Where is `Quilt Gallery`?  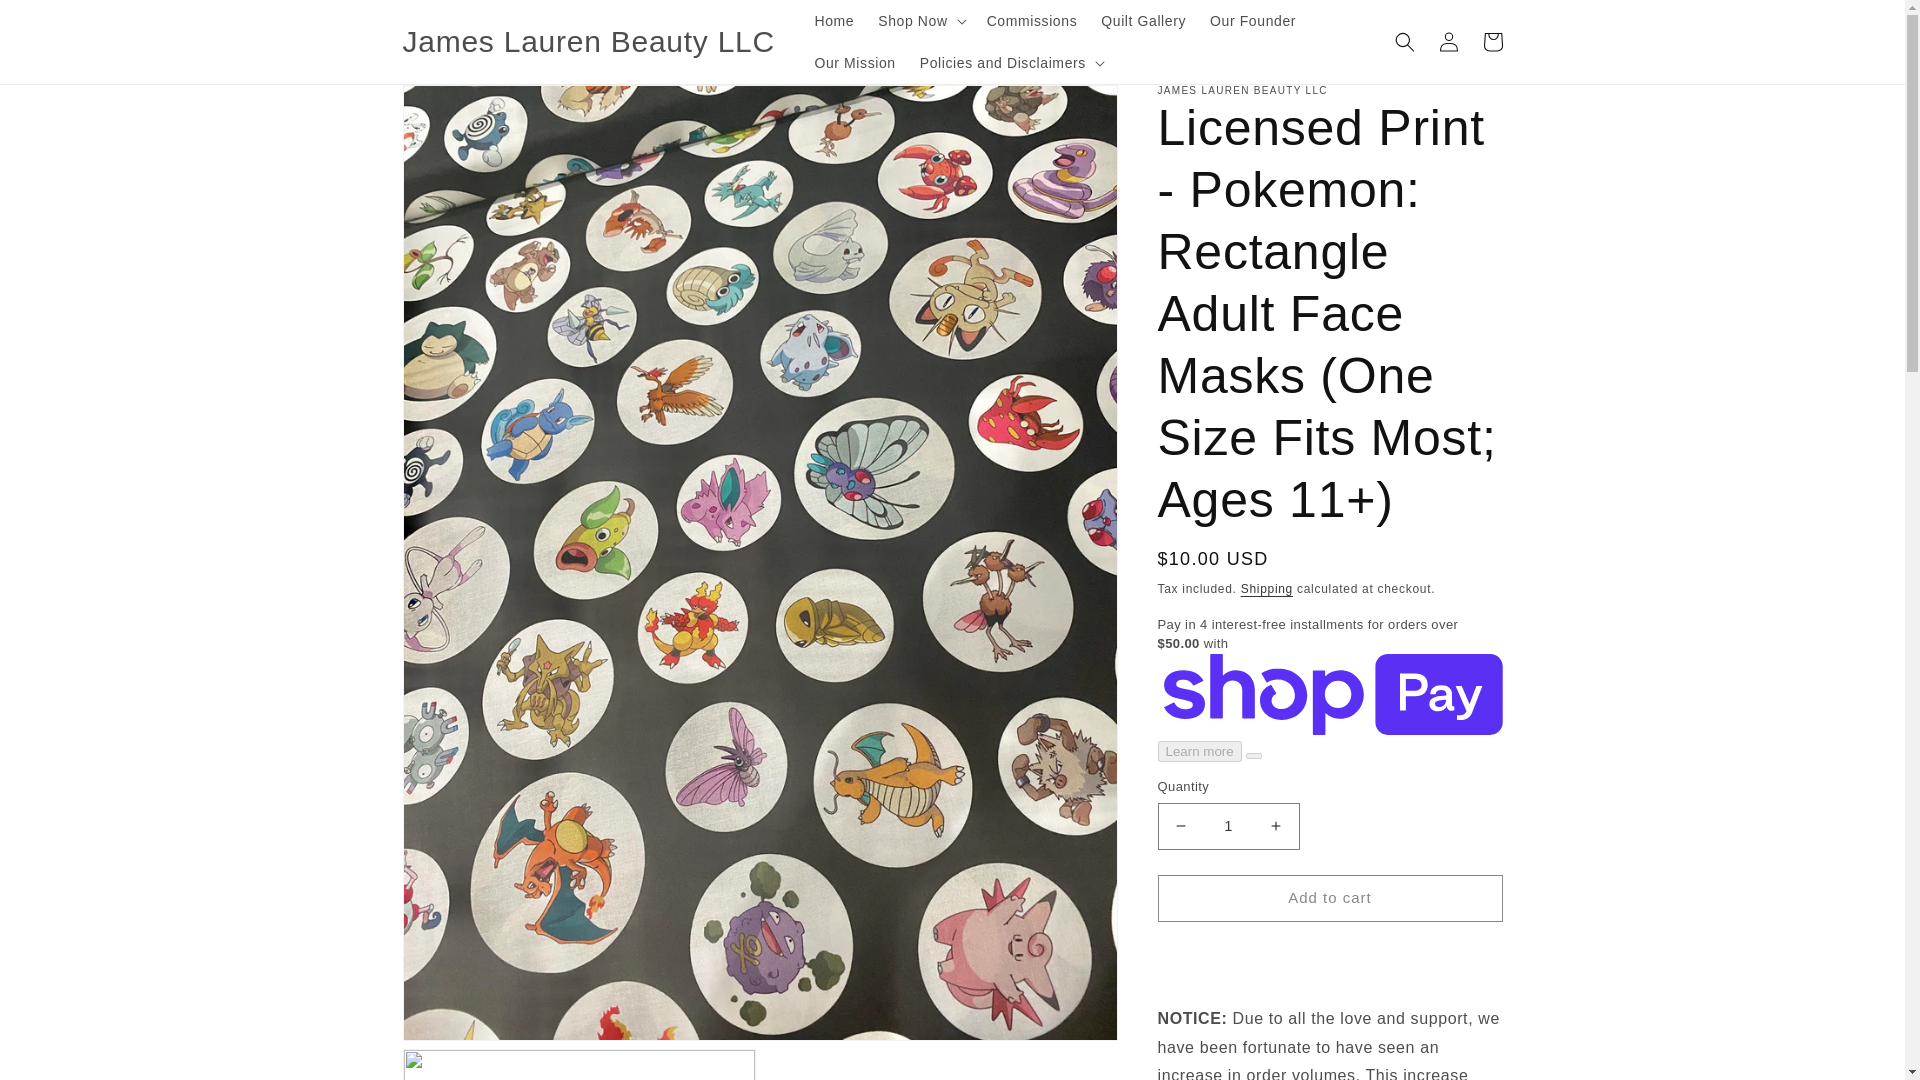 Quilt Gallery is located at coordinates (1143, 21).